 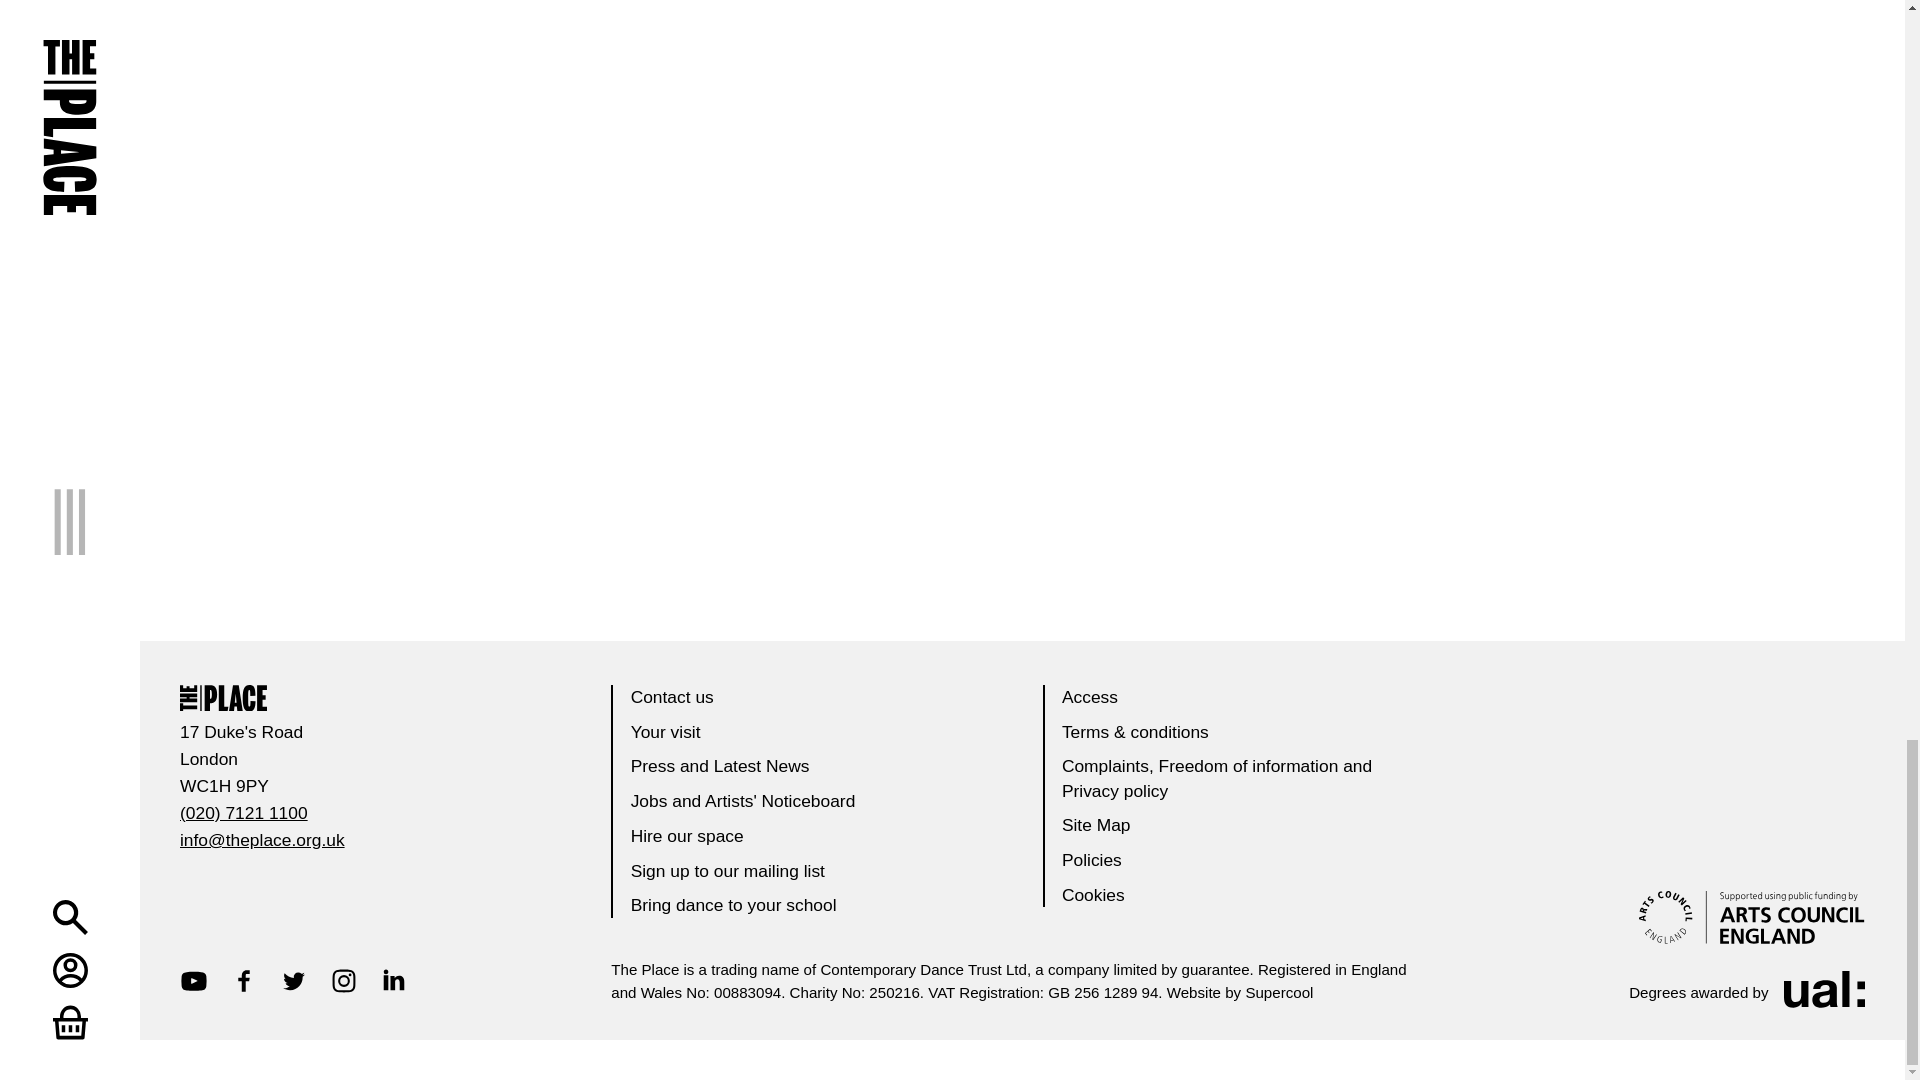 What do you see at coordinates (1091, 860) in the screenshot?
I see `Policies` at bounding box center [1091, 860].